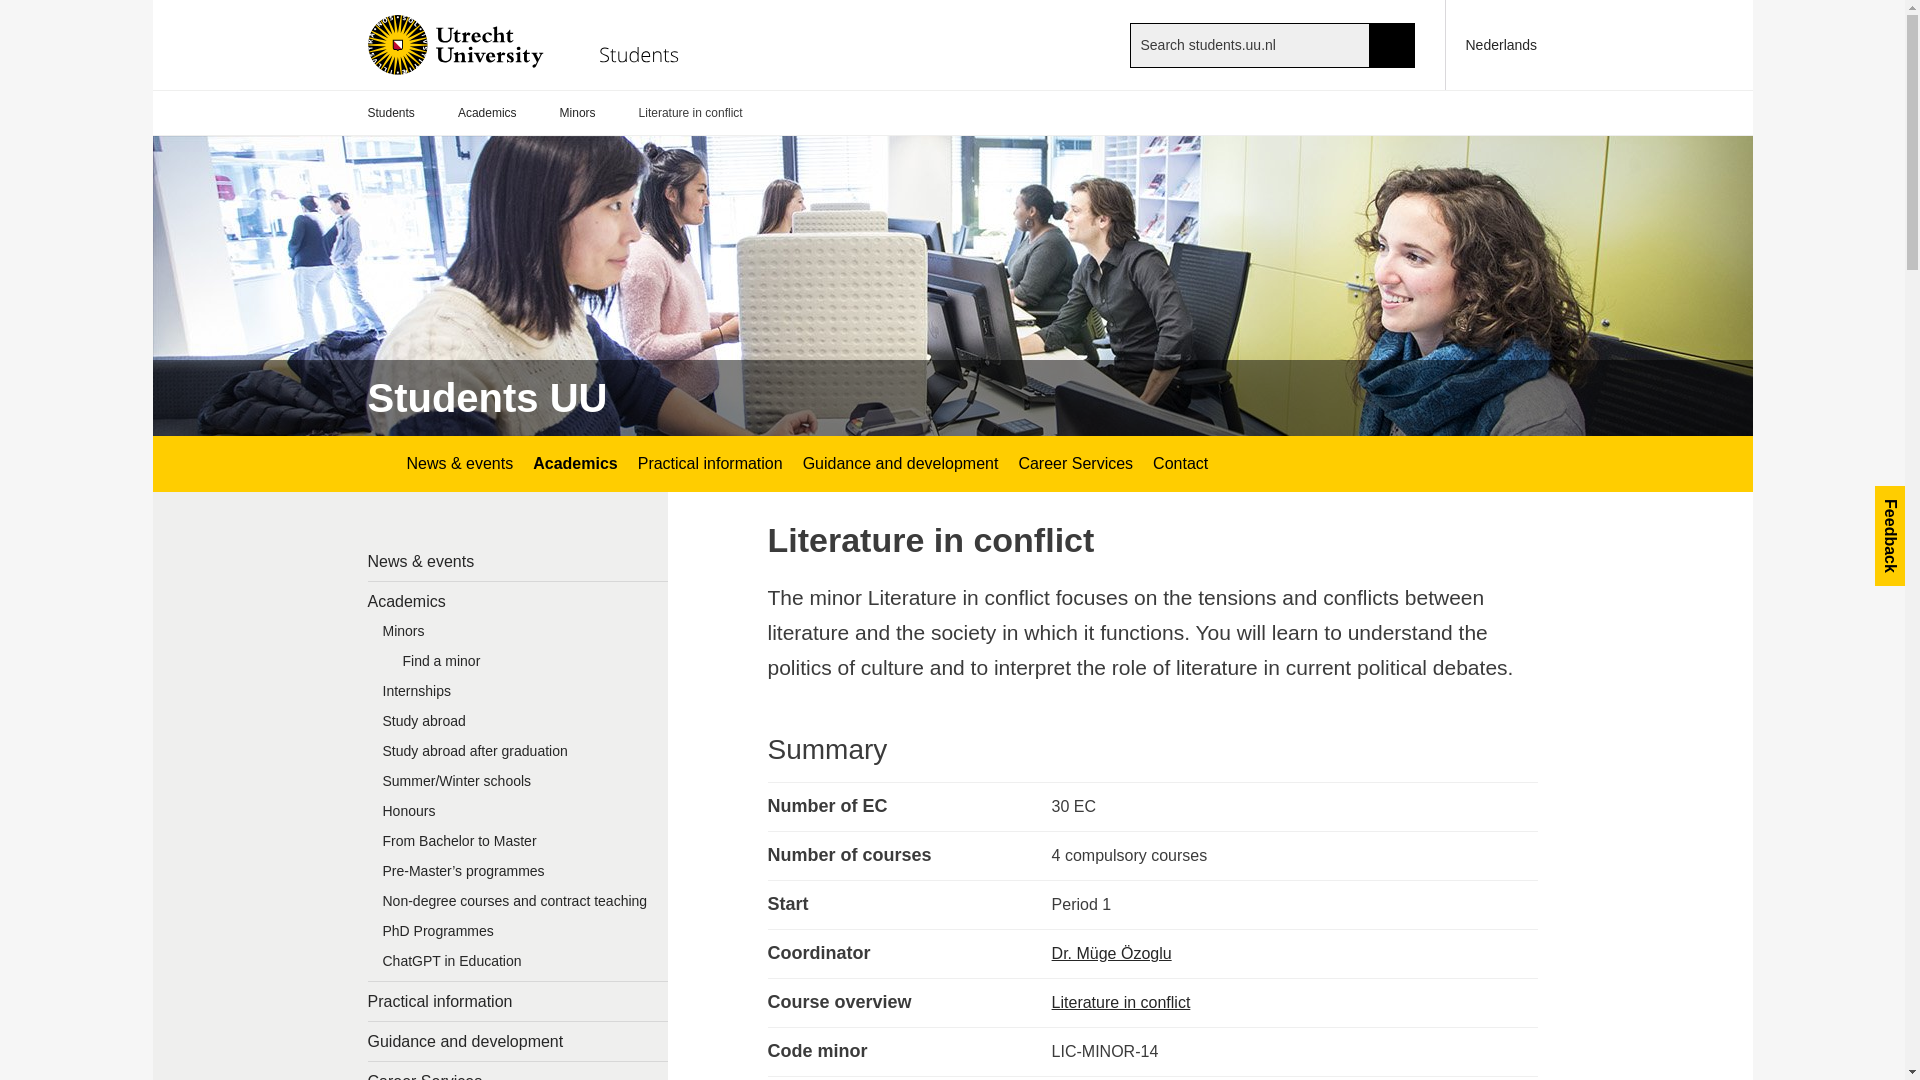  I want to click on Study abroad, so click(518, 725).